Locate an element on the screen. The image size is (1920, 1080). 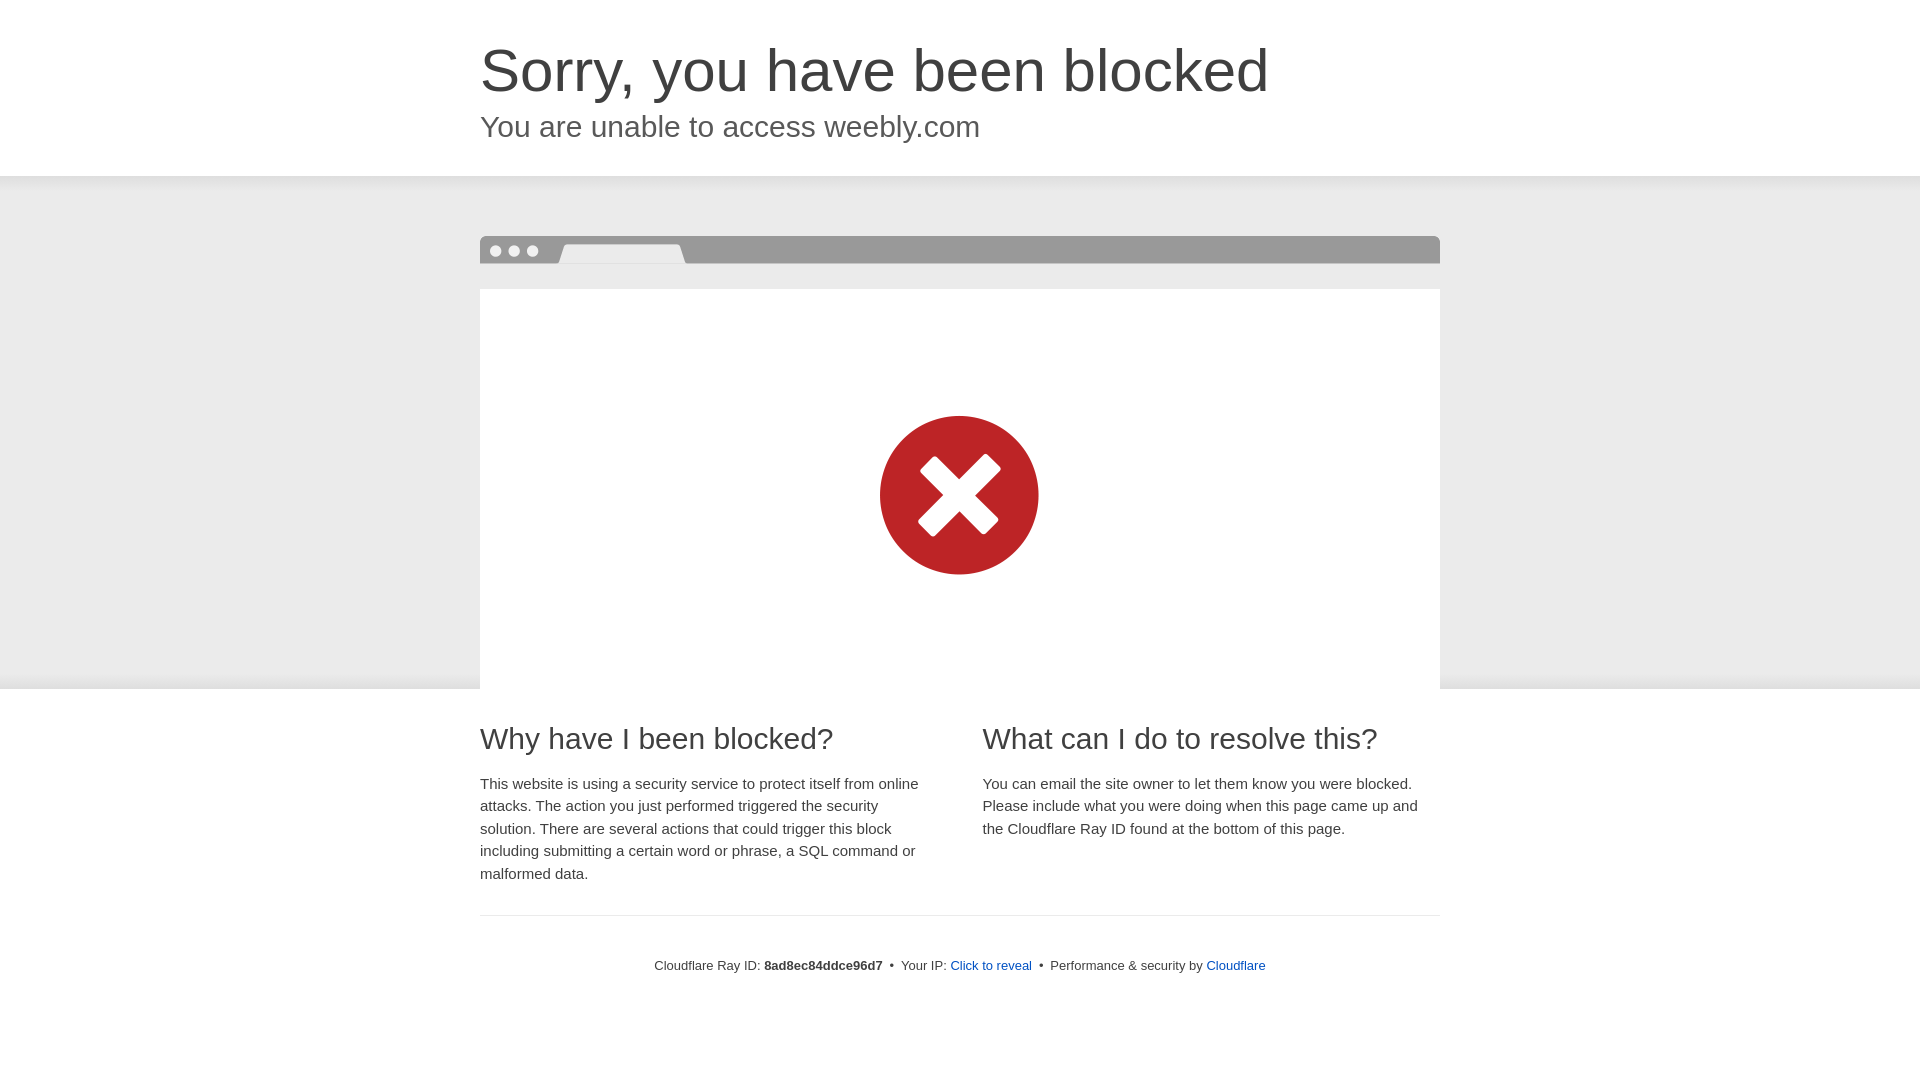
Click to reveal is located at coordinates (991, 966).